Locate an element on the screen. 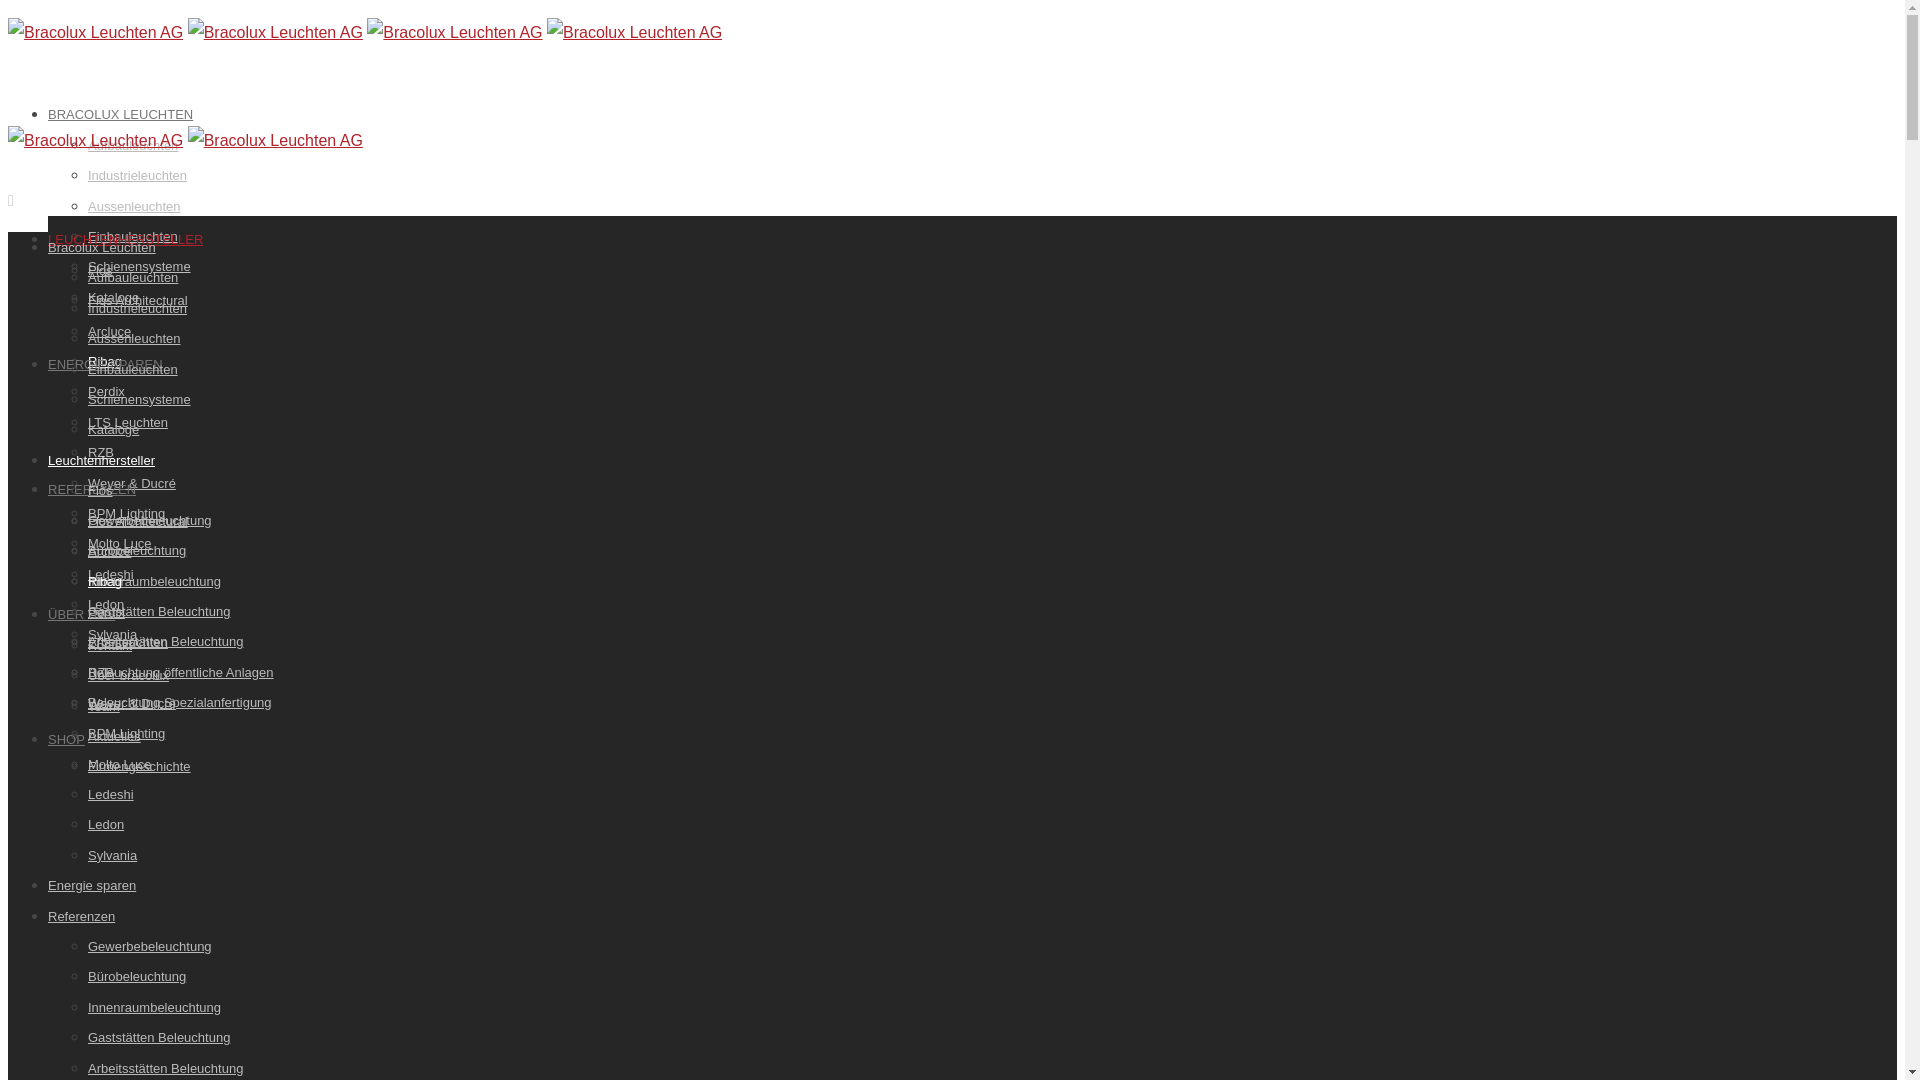  Kontakt is located at coordinates (110, 646).